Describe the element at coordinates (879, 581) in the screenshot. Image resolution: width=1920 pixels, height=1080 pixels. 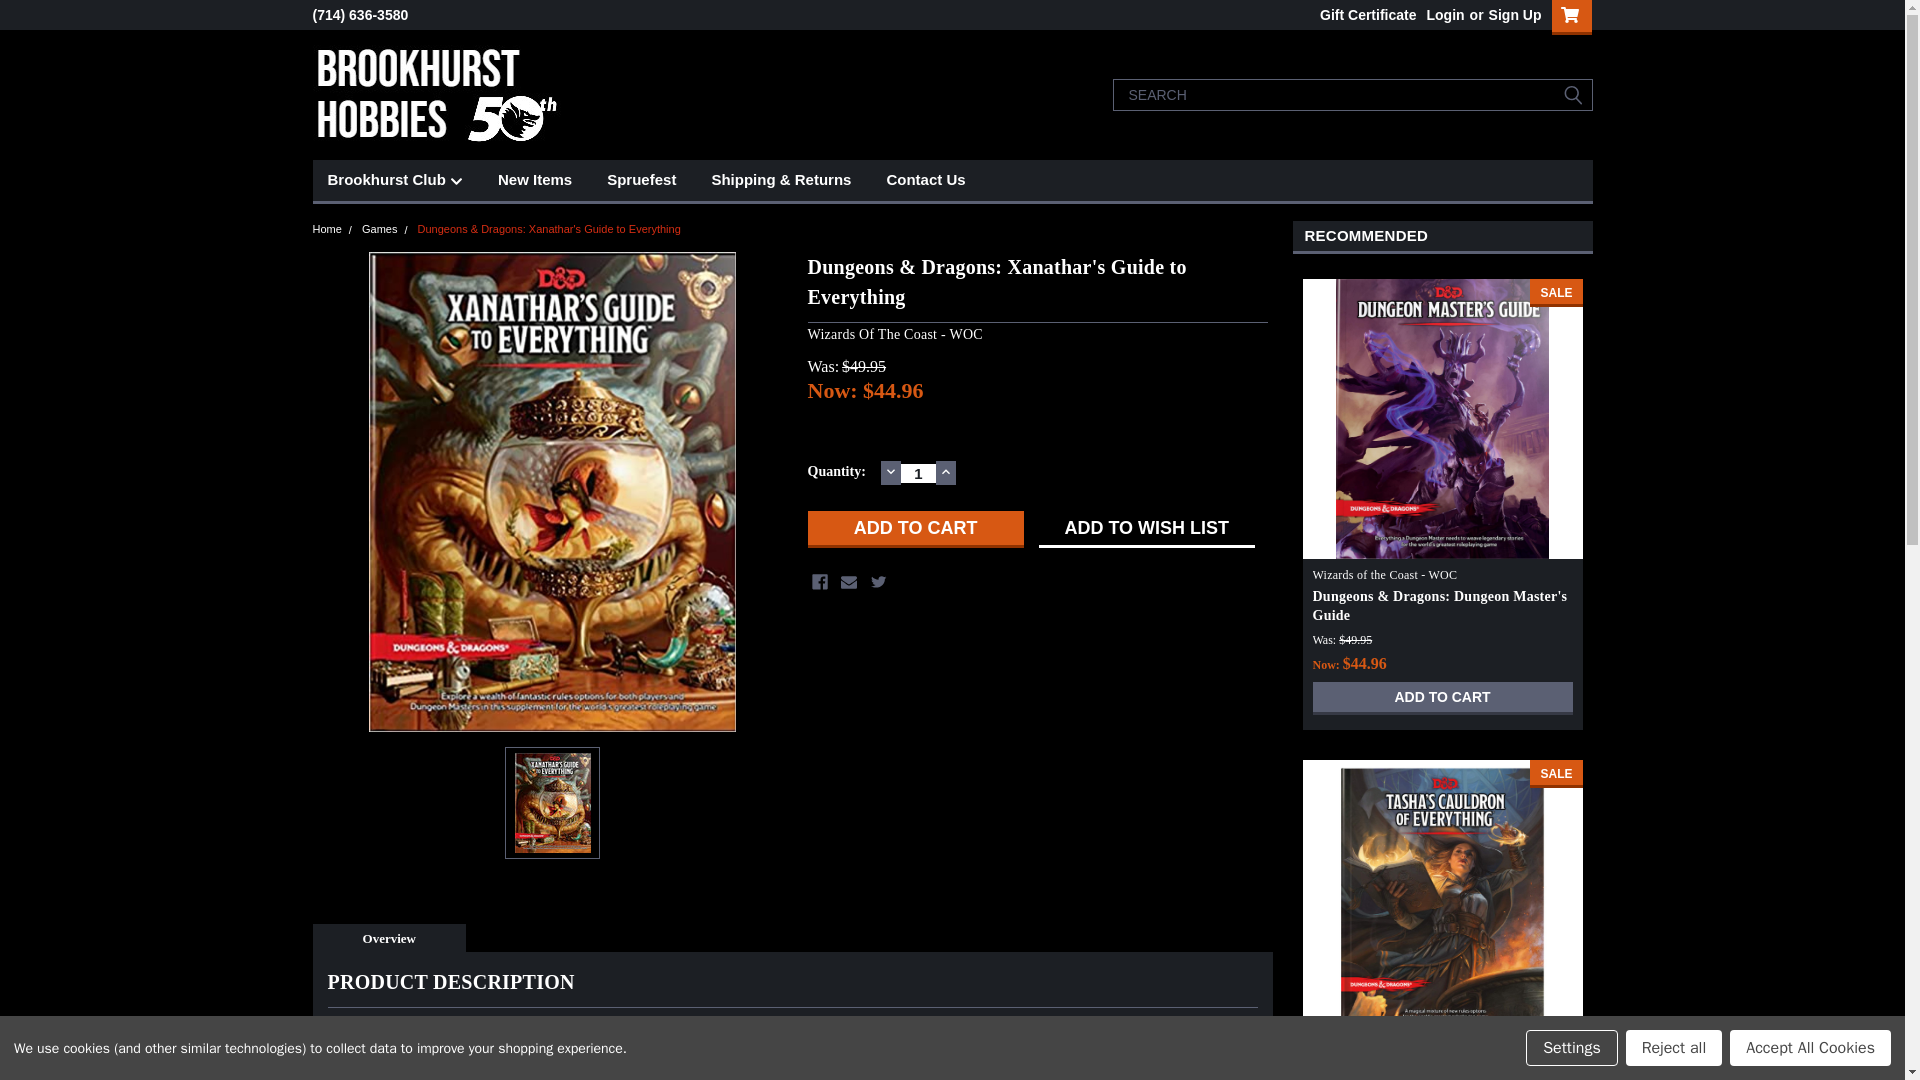
I see `Twitter` at that location.